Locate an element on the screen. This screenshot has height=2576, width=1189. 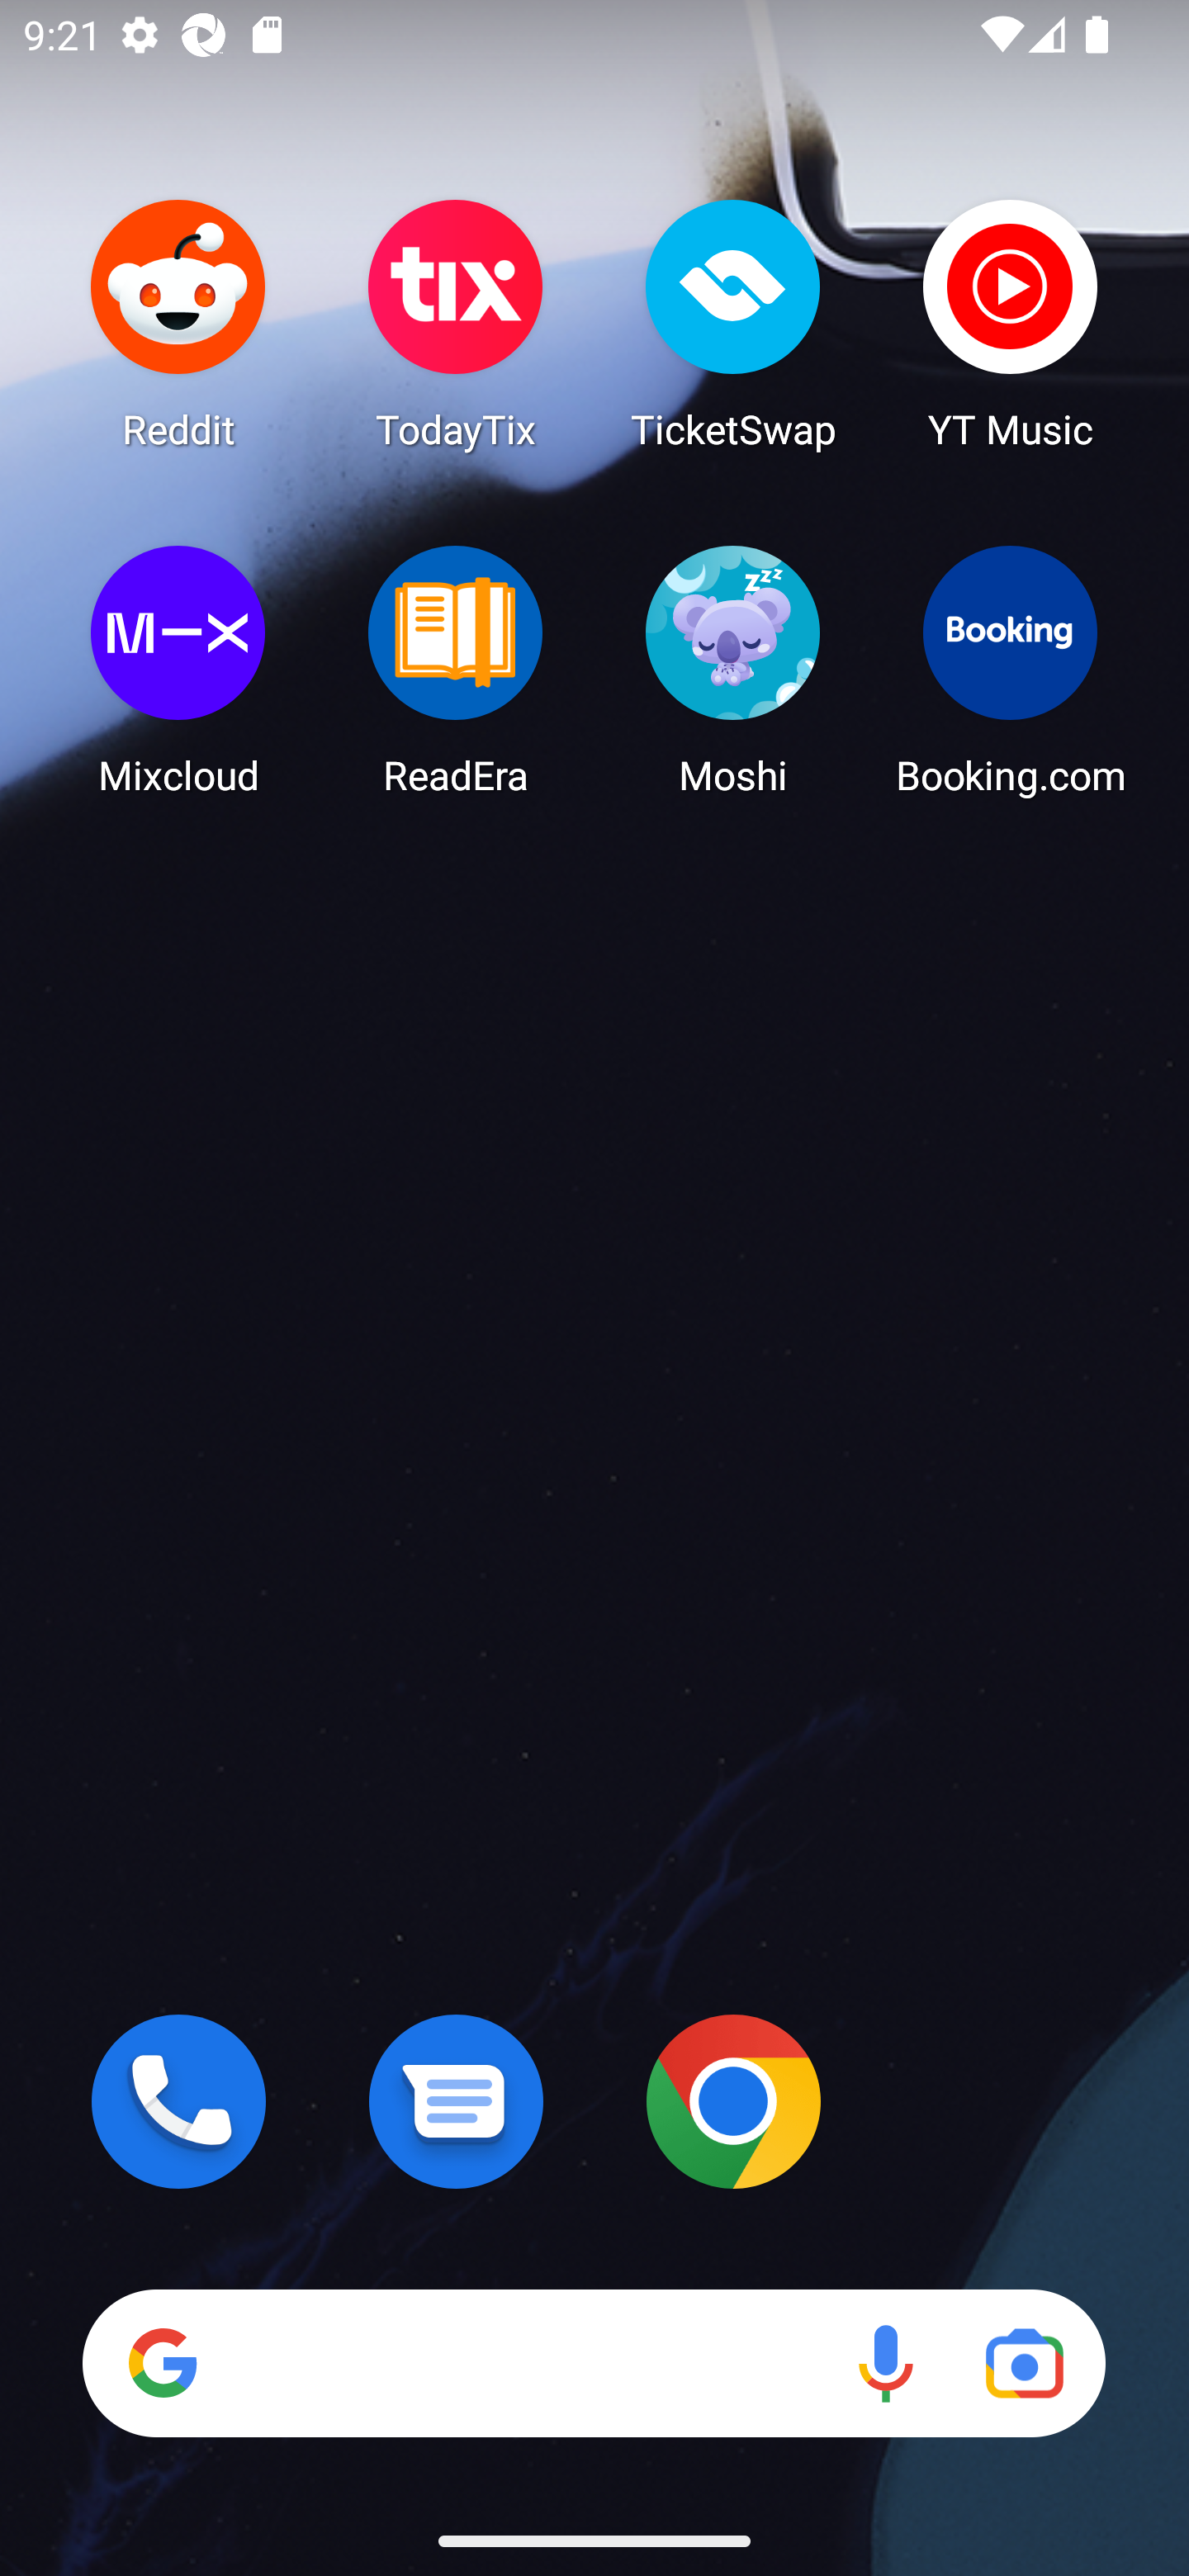
Moshi is located at coordinates (733, 670).